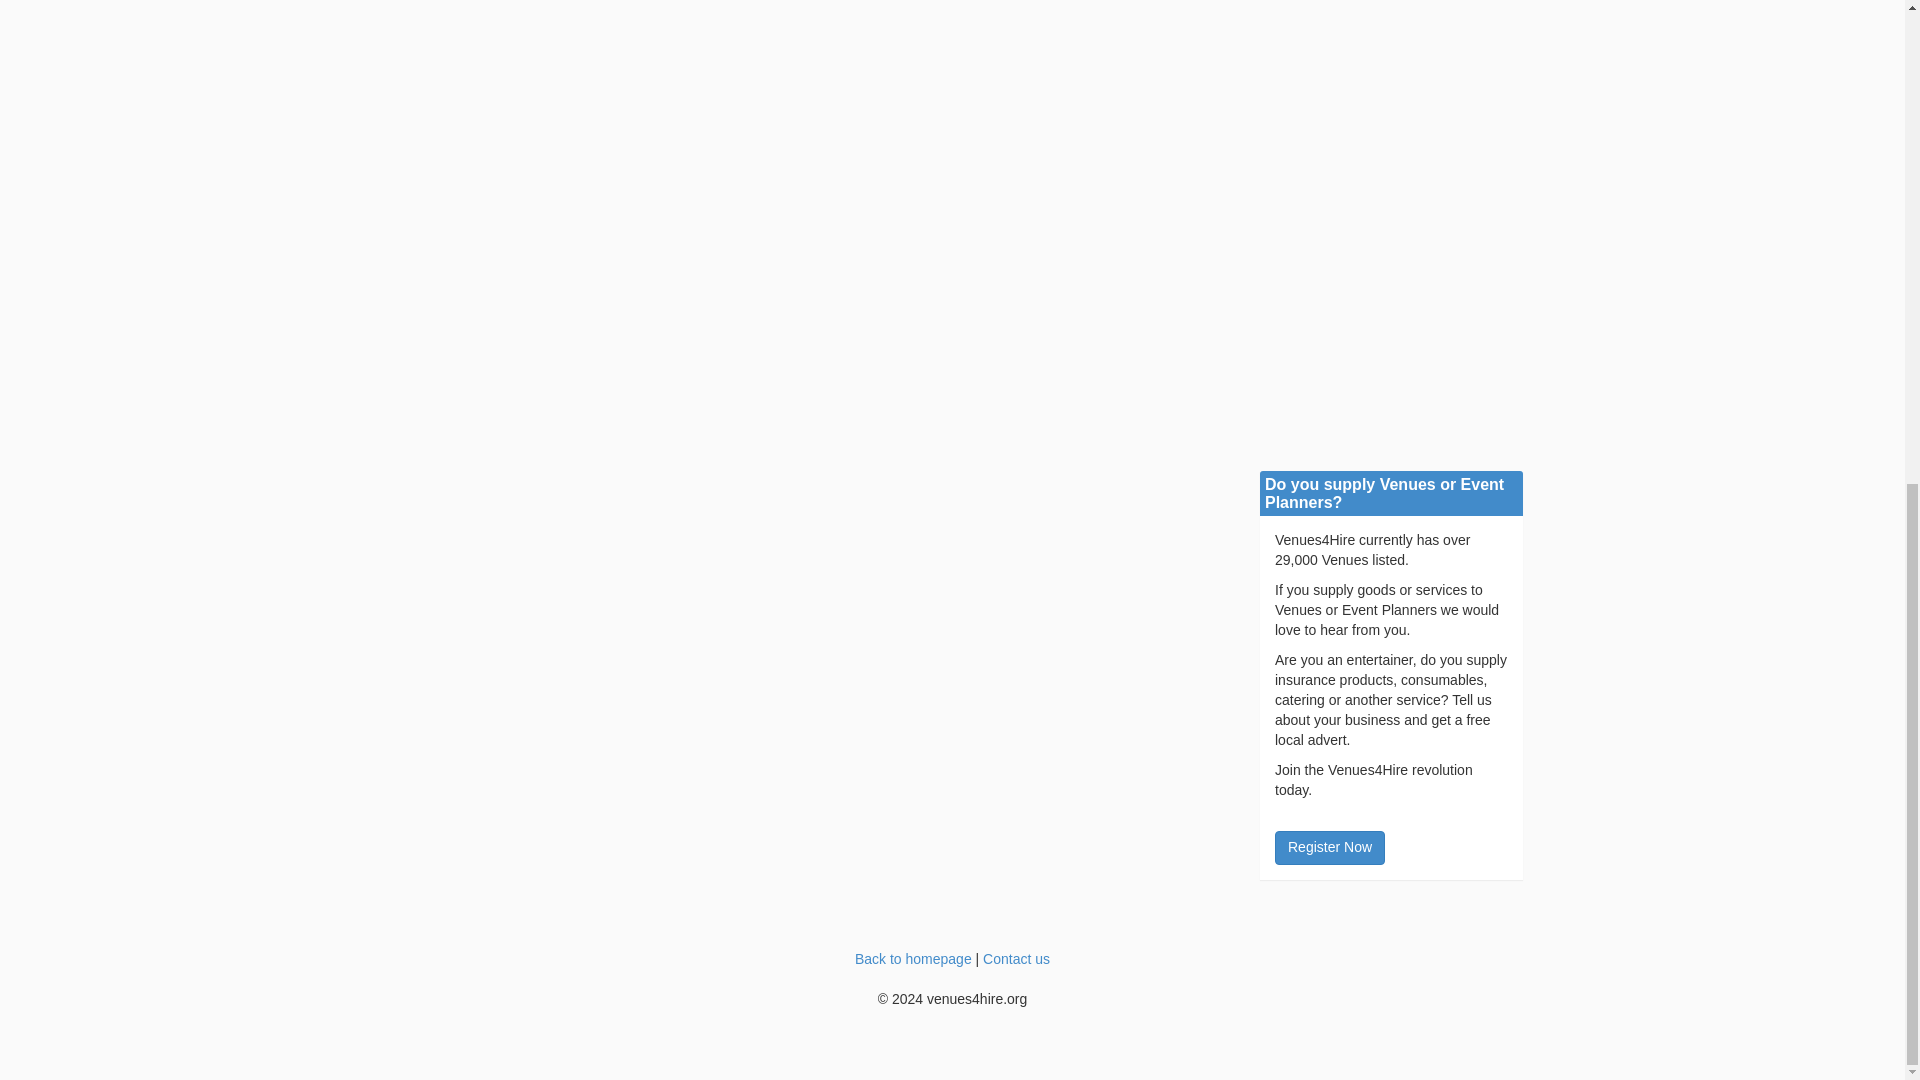 This screenshot has width=1920, height=1080. Describe the element at coordinates (805, 94) in the screenshot. I see `Advertisement` at that location.